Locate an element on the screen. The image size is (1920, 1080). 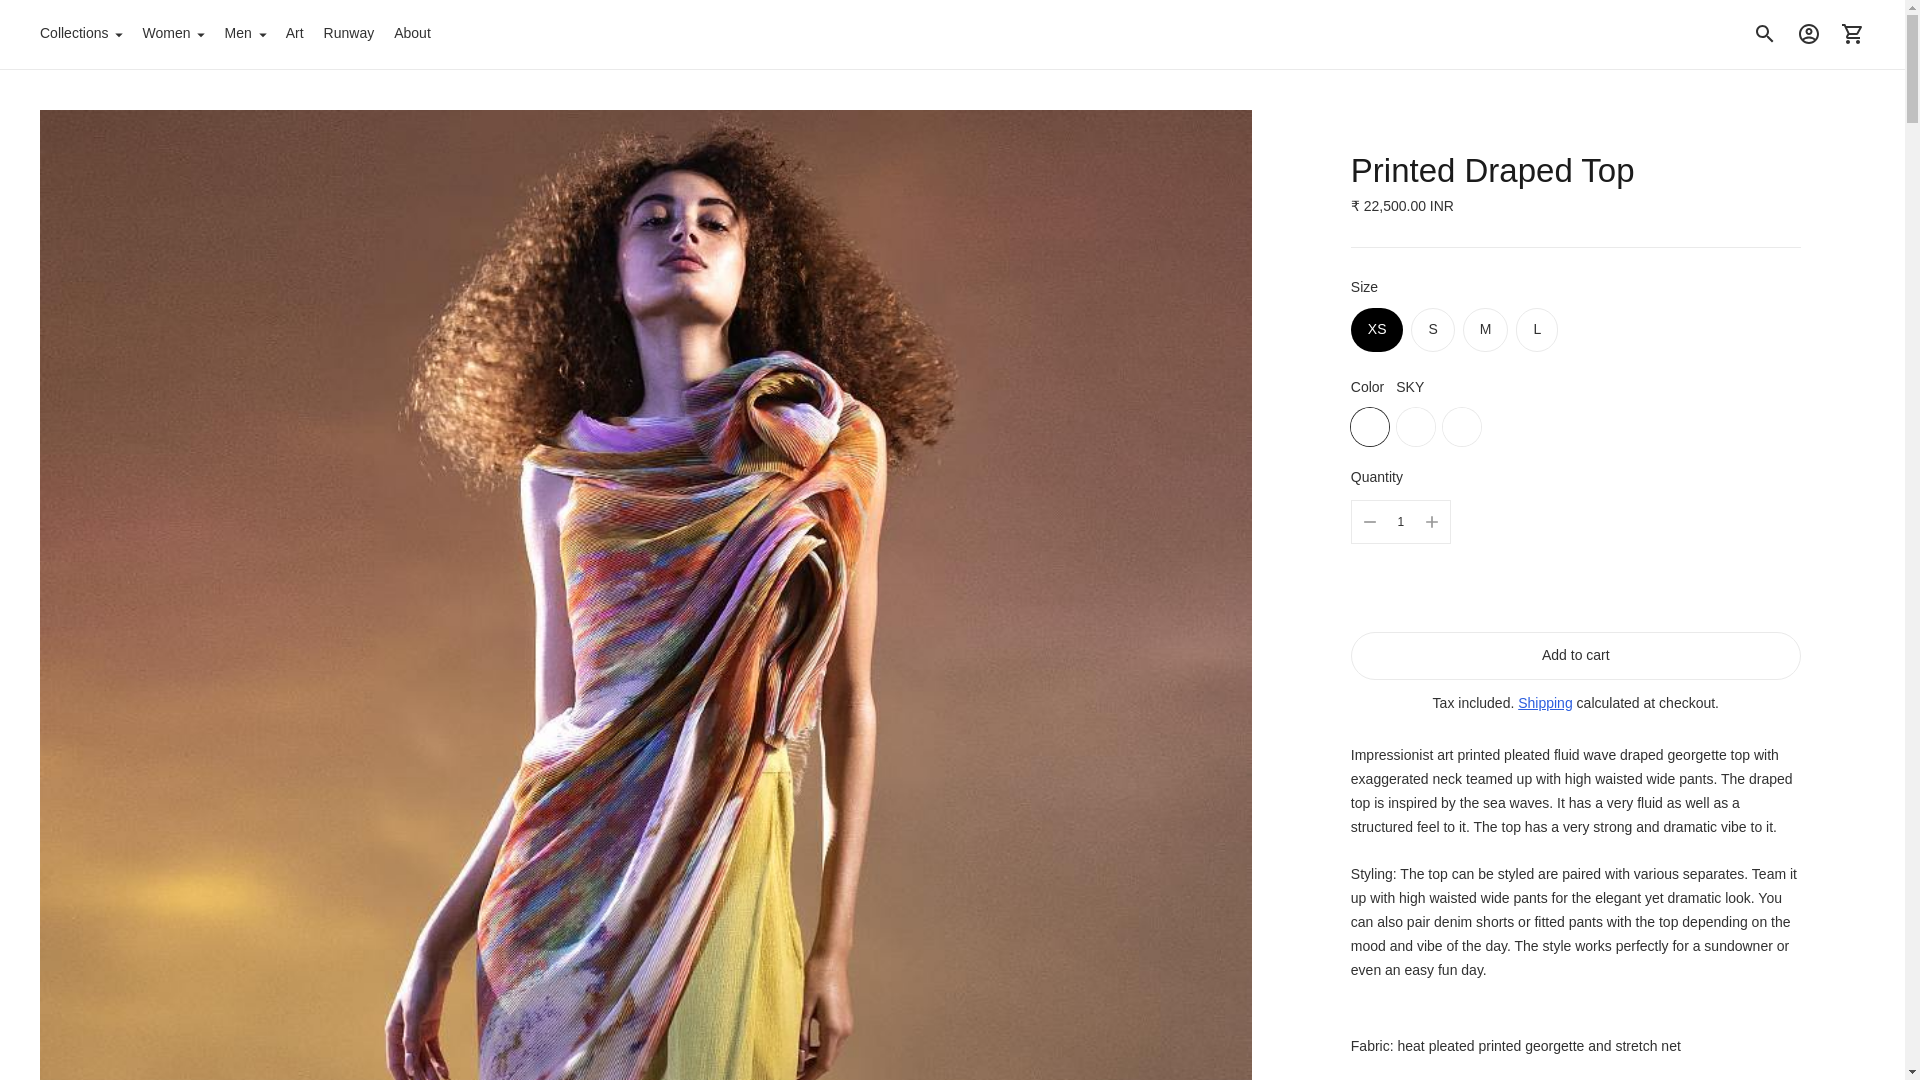
Collections is located at coordinates (81, 34).